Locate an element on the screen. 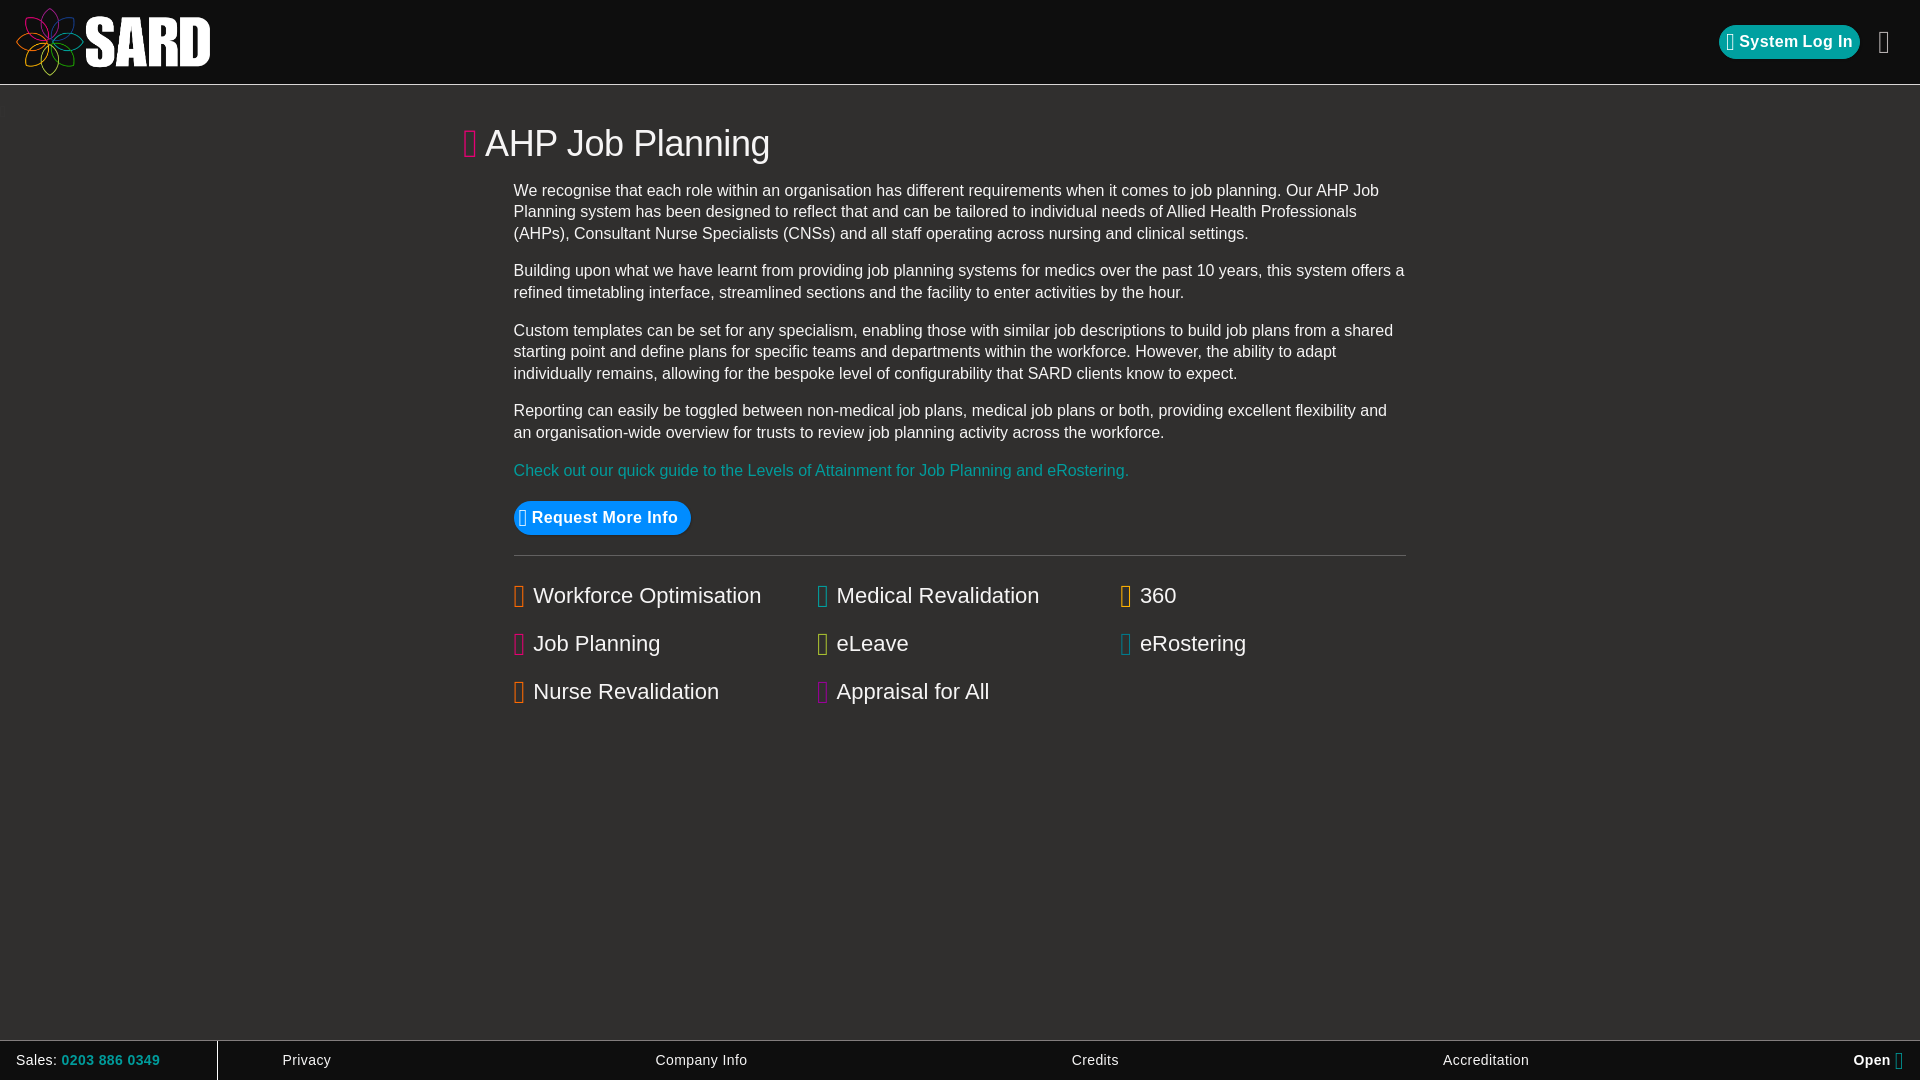  eRostering is located at coordinates (960, 596).